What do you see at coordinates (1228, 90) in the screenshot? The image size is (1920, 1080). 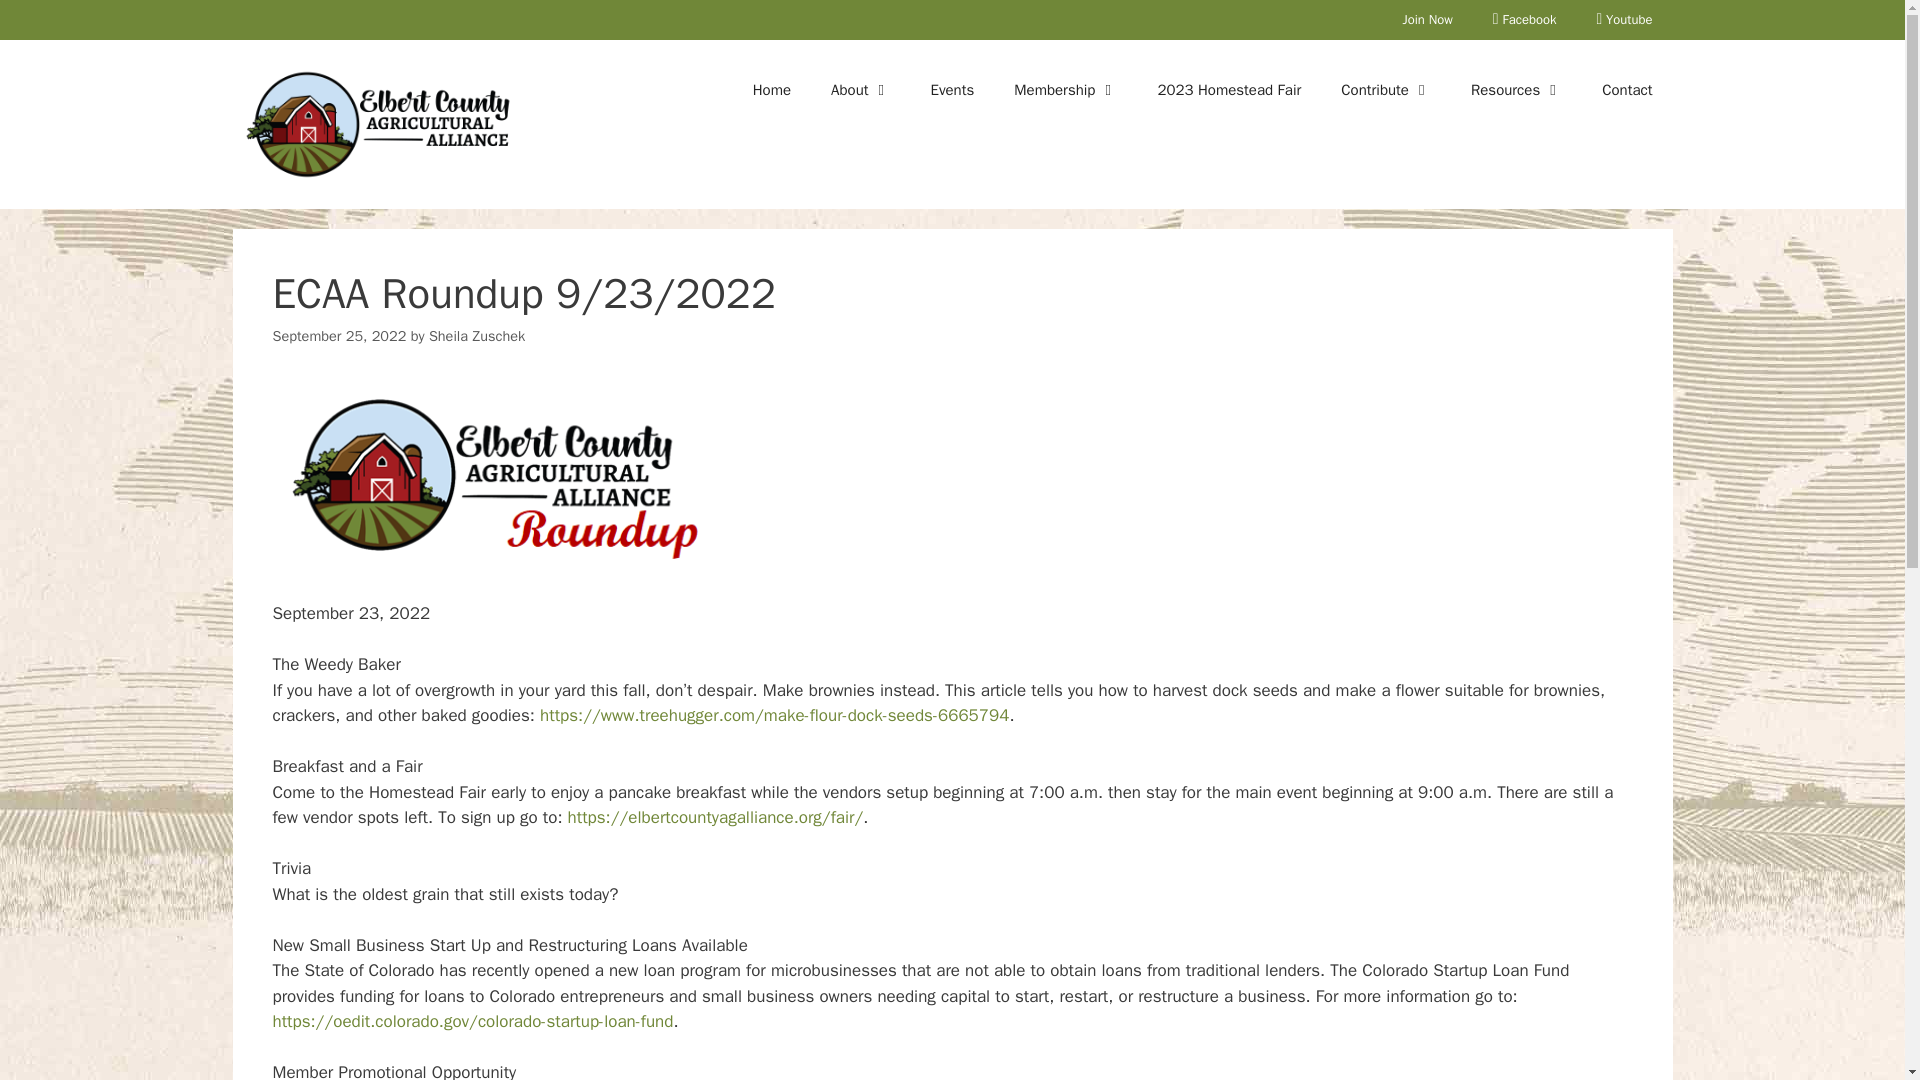 I see `2023 Homestead Fair` at bounding box center [1228, 90].